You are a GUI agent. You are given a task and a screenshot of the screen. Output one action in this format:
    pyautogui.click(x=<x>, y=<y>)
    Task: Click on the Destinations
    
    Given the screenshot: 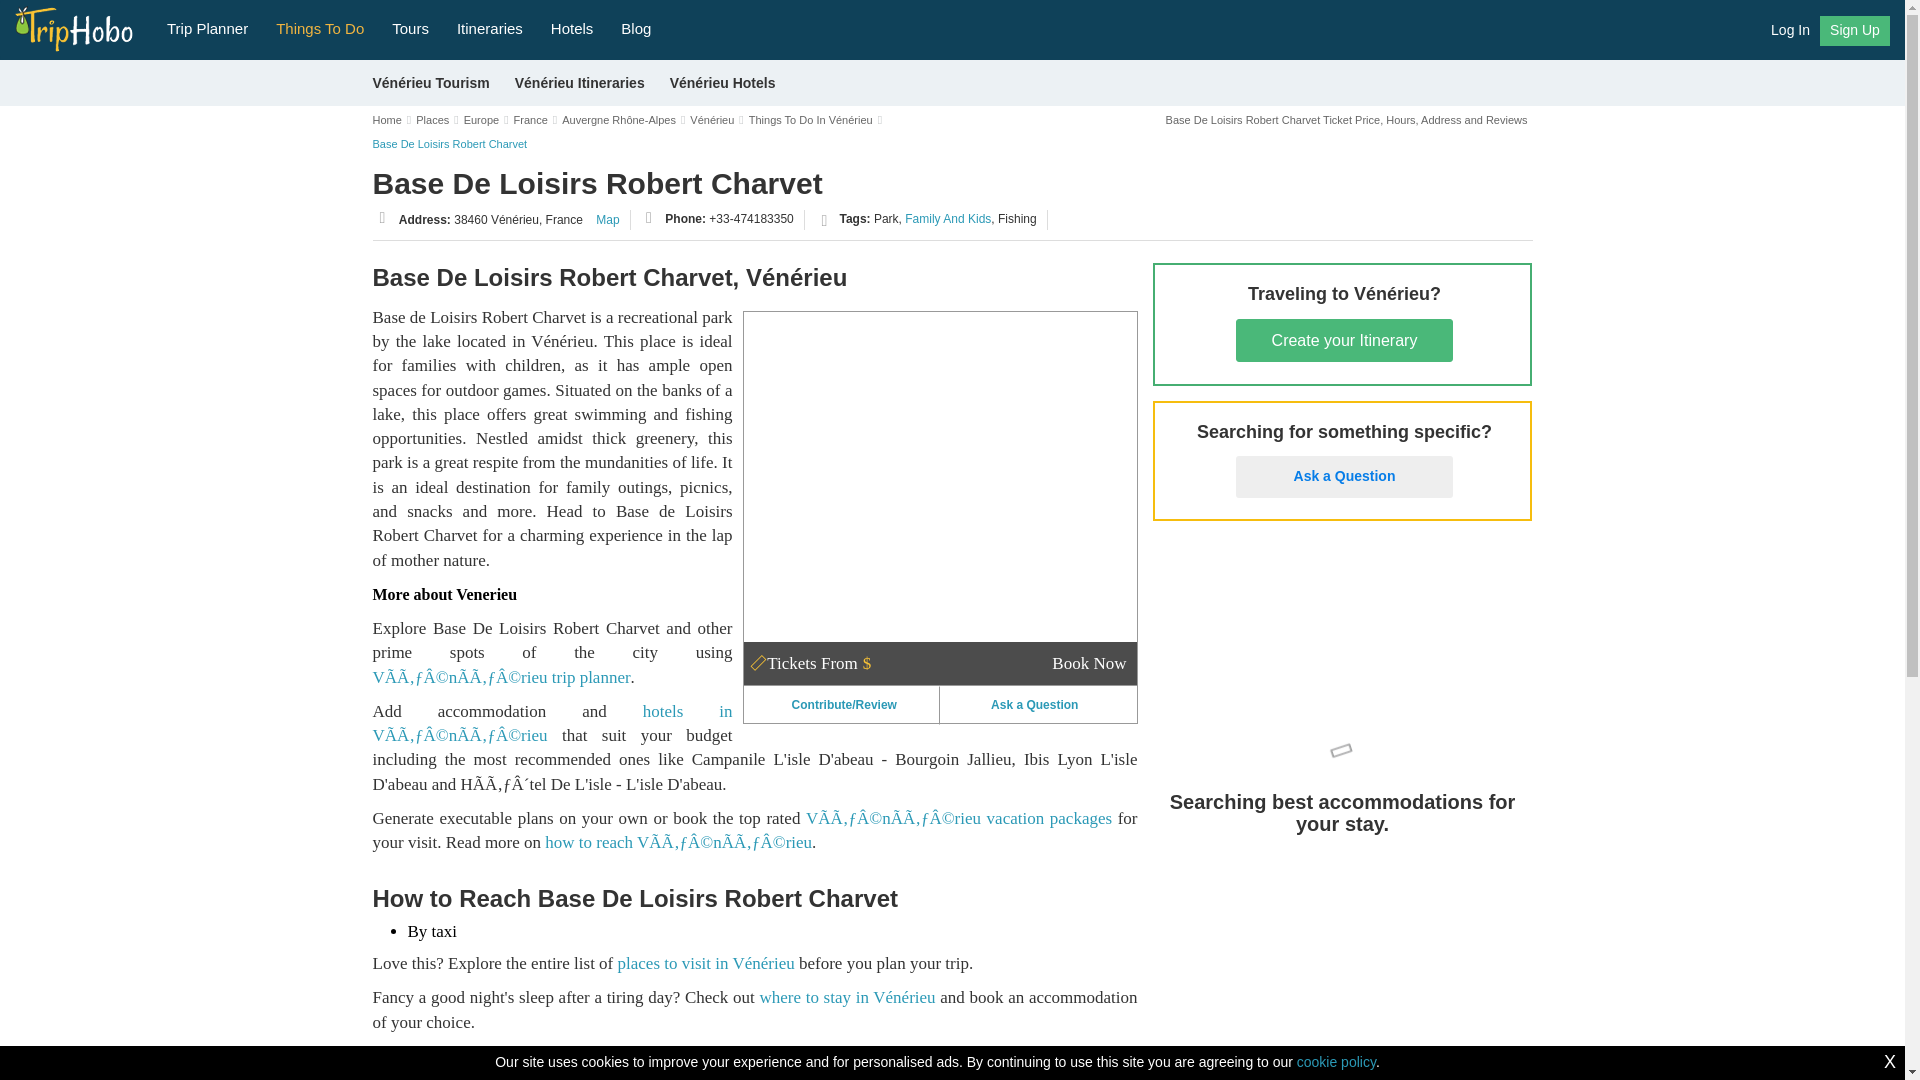 What is the action you would take?
    pyautogui.click(x=320, y=27)
    